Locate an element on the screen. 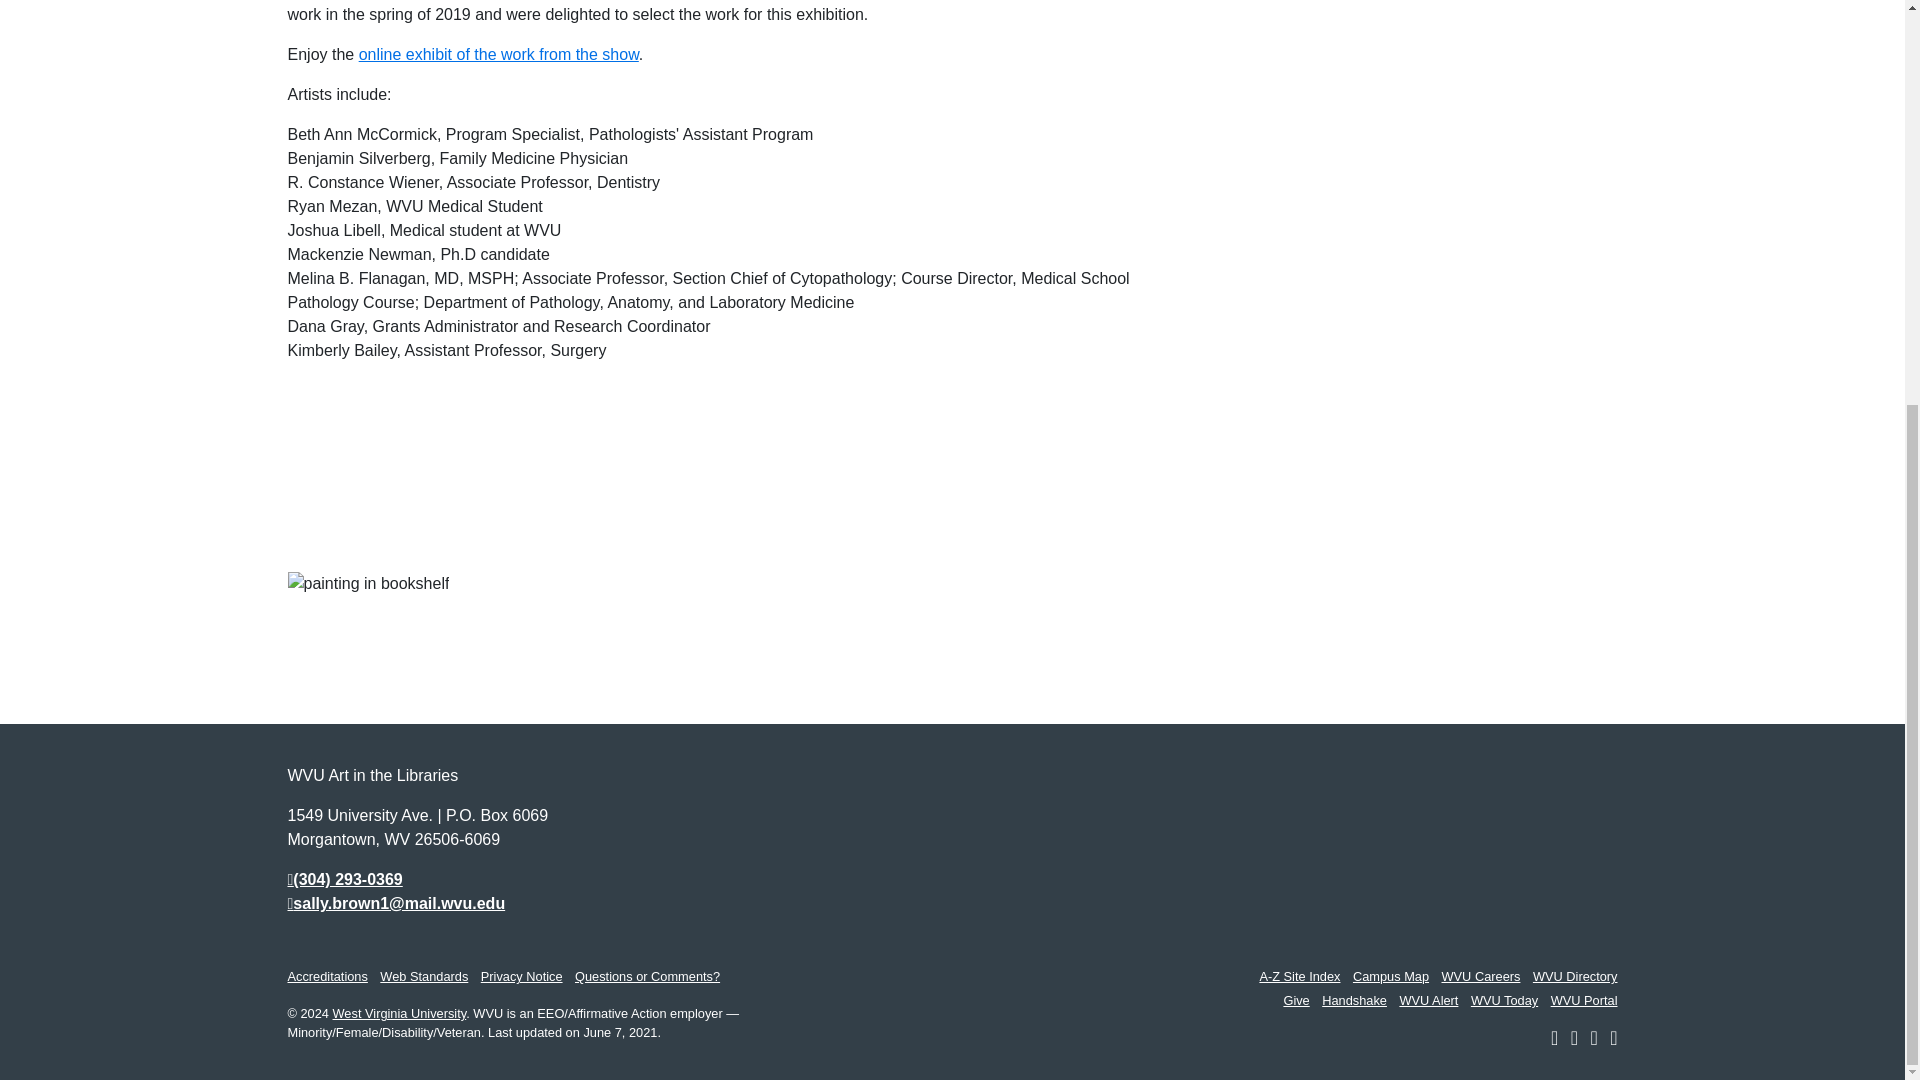 The width and height of the screenshot is (1920, 1080). WVU Portal is located at coordinates (1584, 1000).